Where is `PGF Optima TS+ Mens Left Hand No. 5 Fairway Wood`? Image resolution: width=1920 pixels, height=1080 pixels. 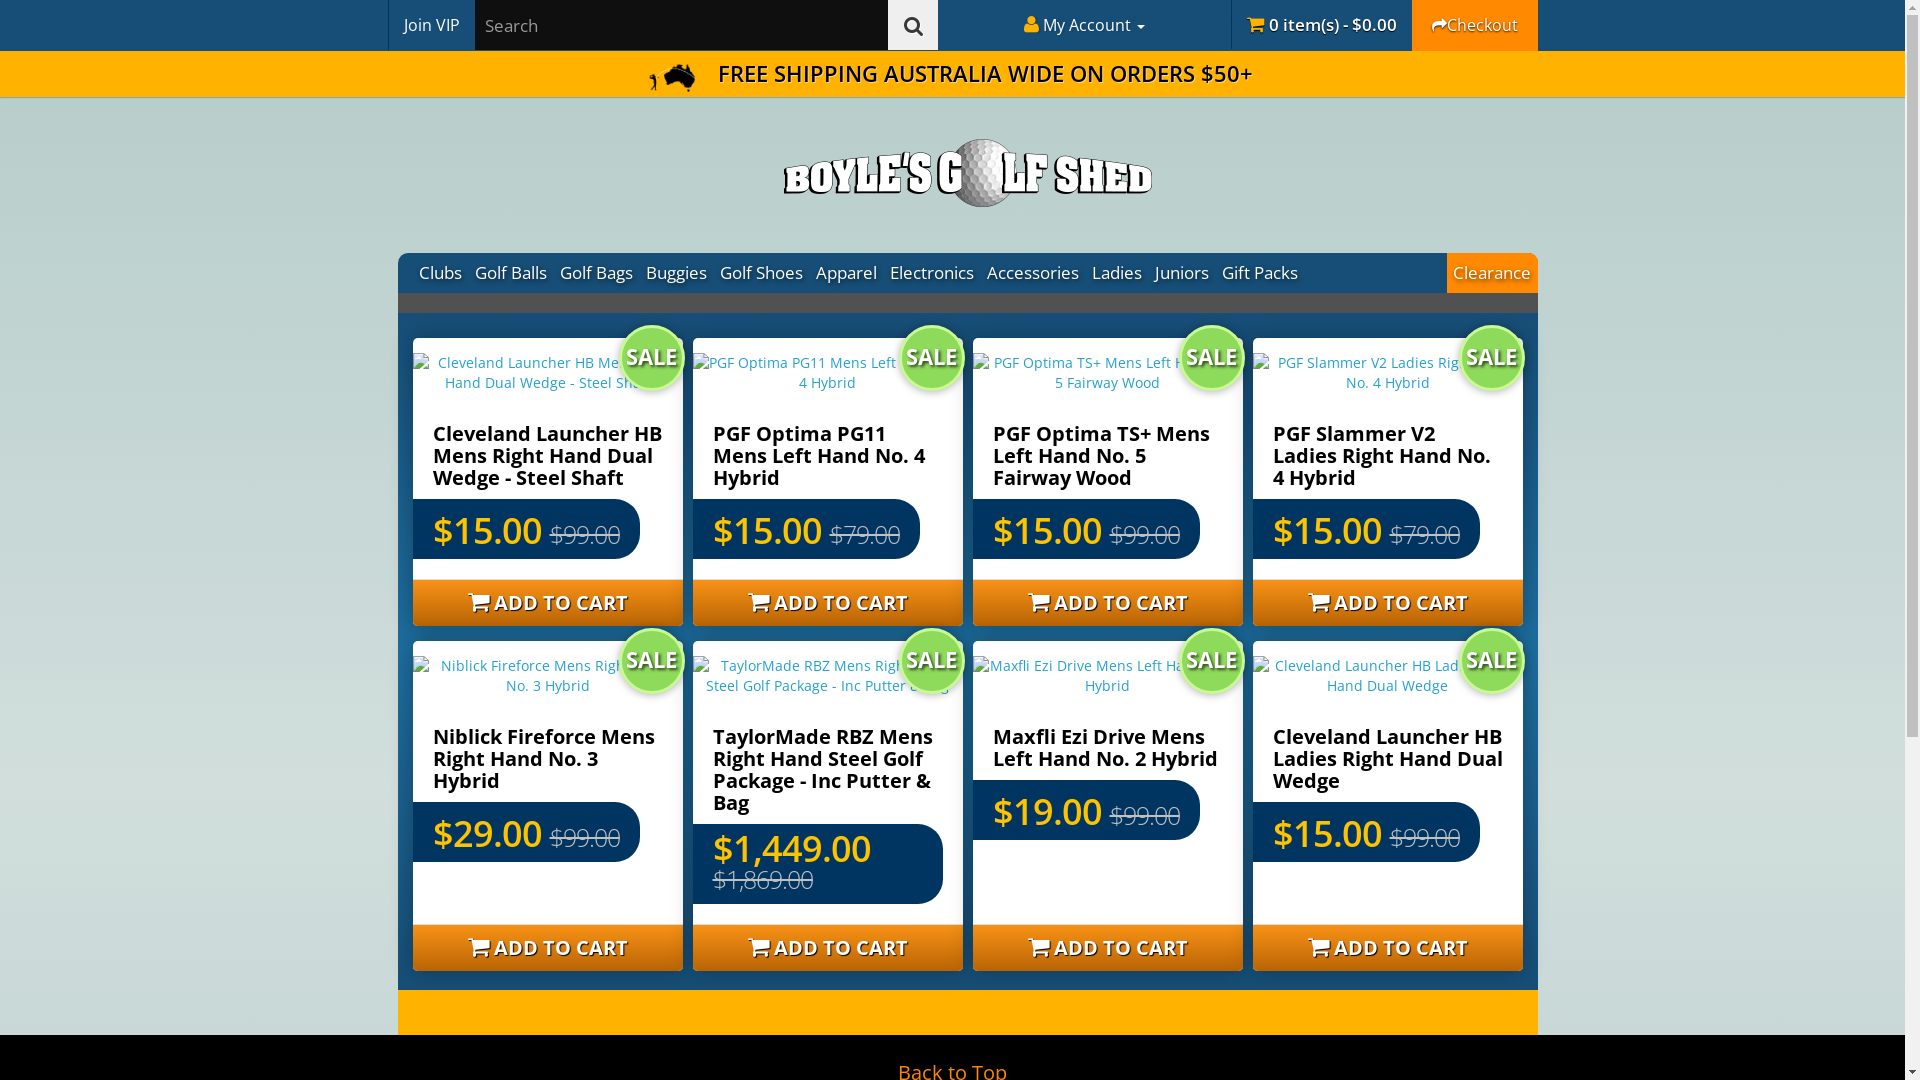
PGF Optima TS+ Mens Left Hand No. 5 Fairway Wood is located at coordinates (1100, 456).